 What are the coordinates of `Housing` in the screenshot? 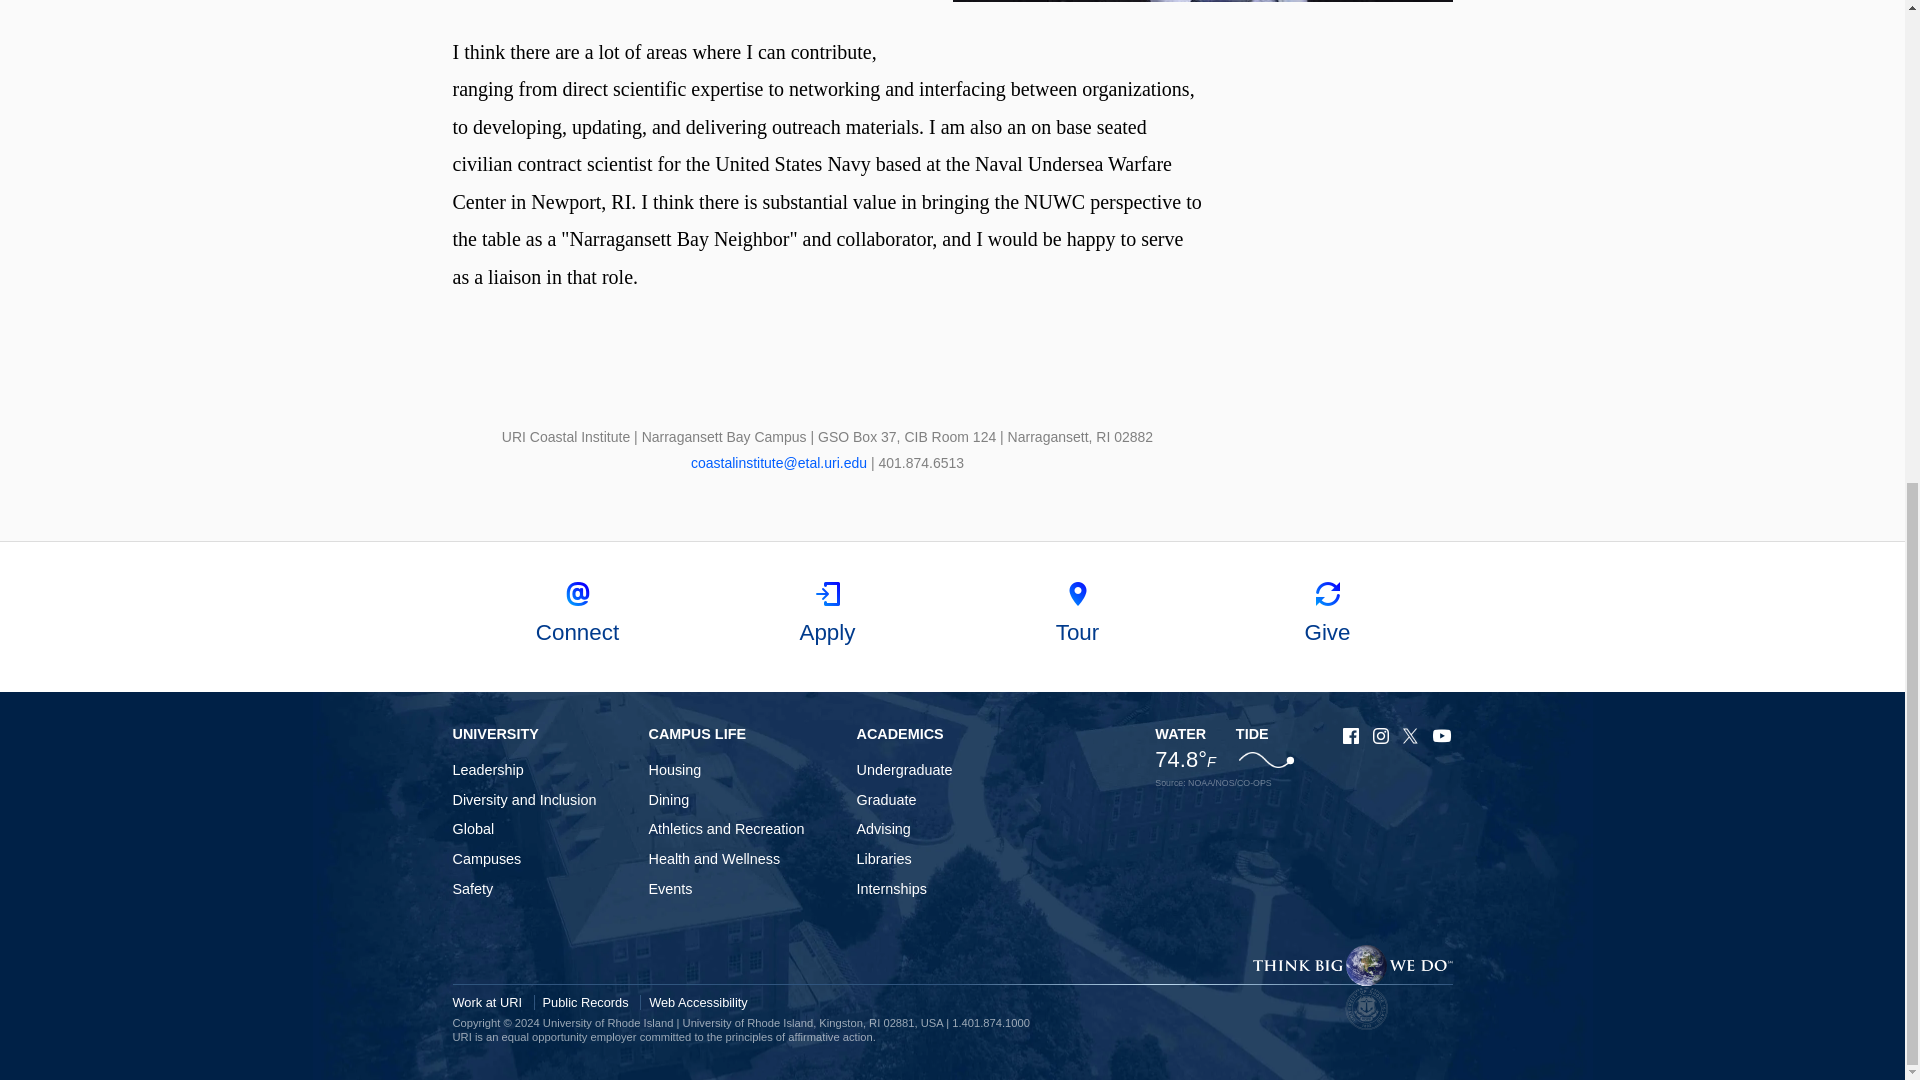 It's located at (674, 770).